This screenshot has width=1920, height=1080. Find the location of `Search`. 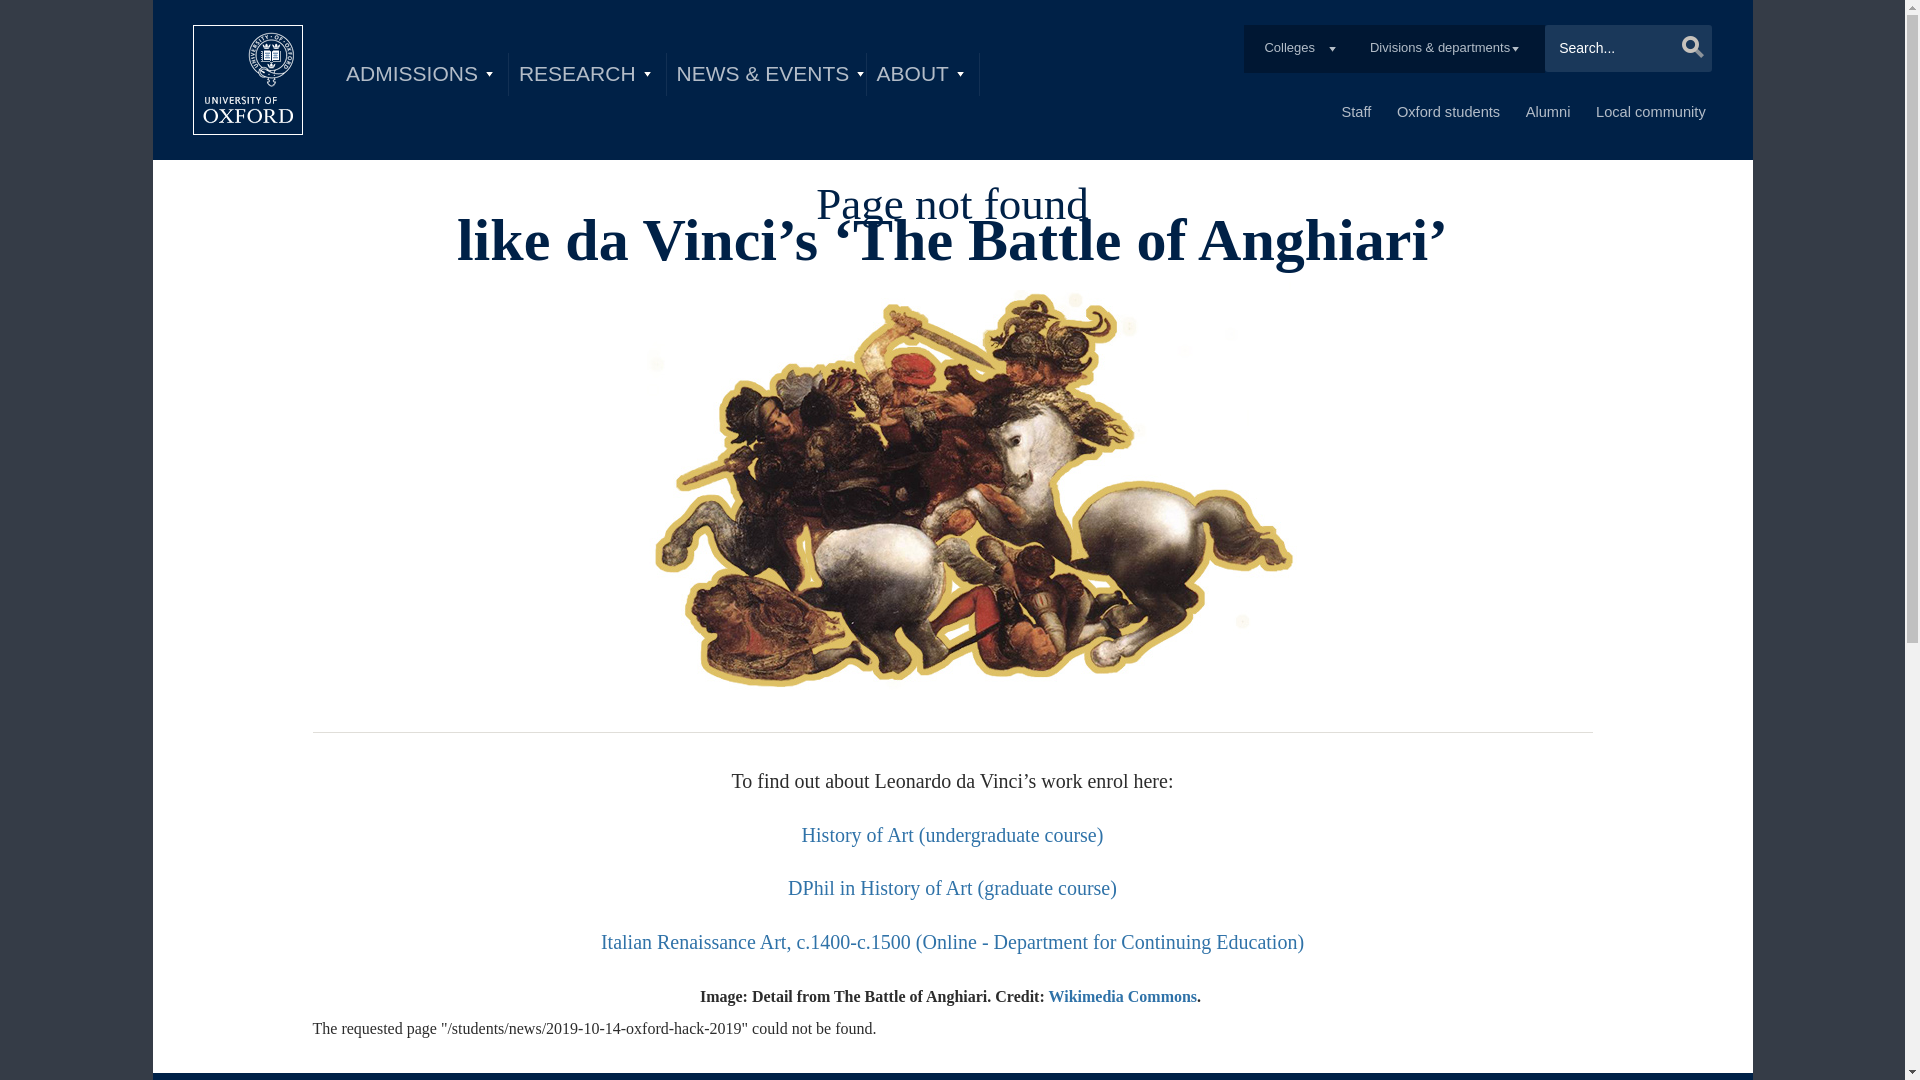

Search is located at coordinates (1687, 46).